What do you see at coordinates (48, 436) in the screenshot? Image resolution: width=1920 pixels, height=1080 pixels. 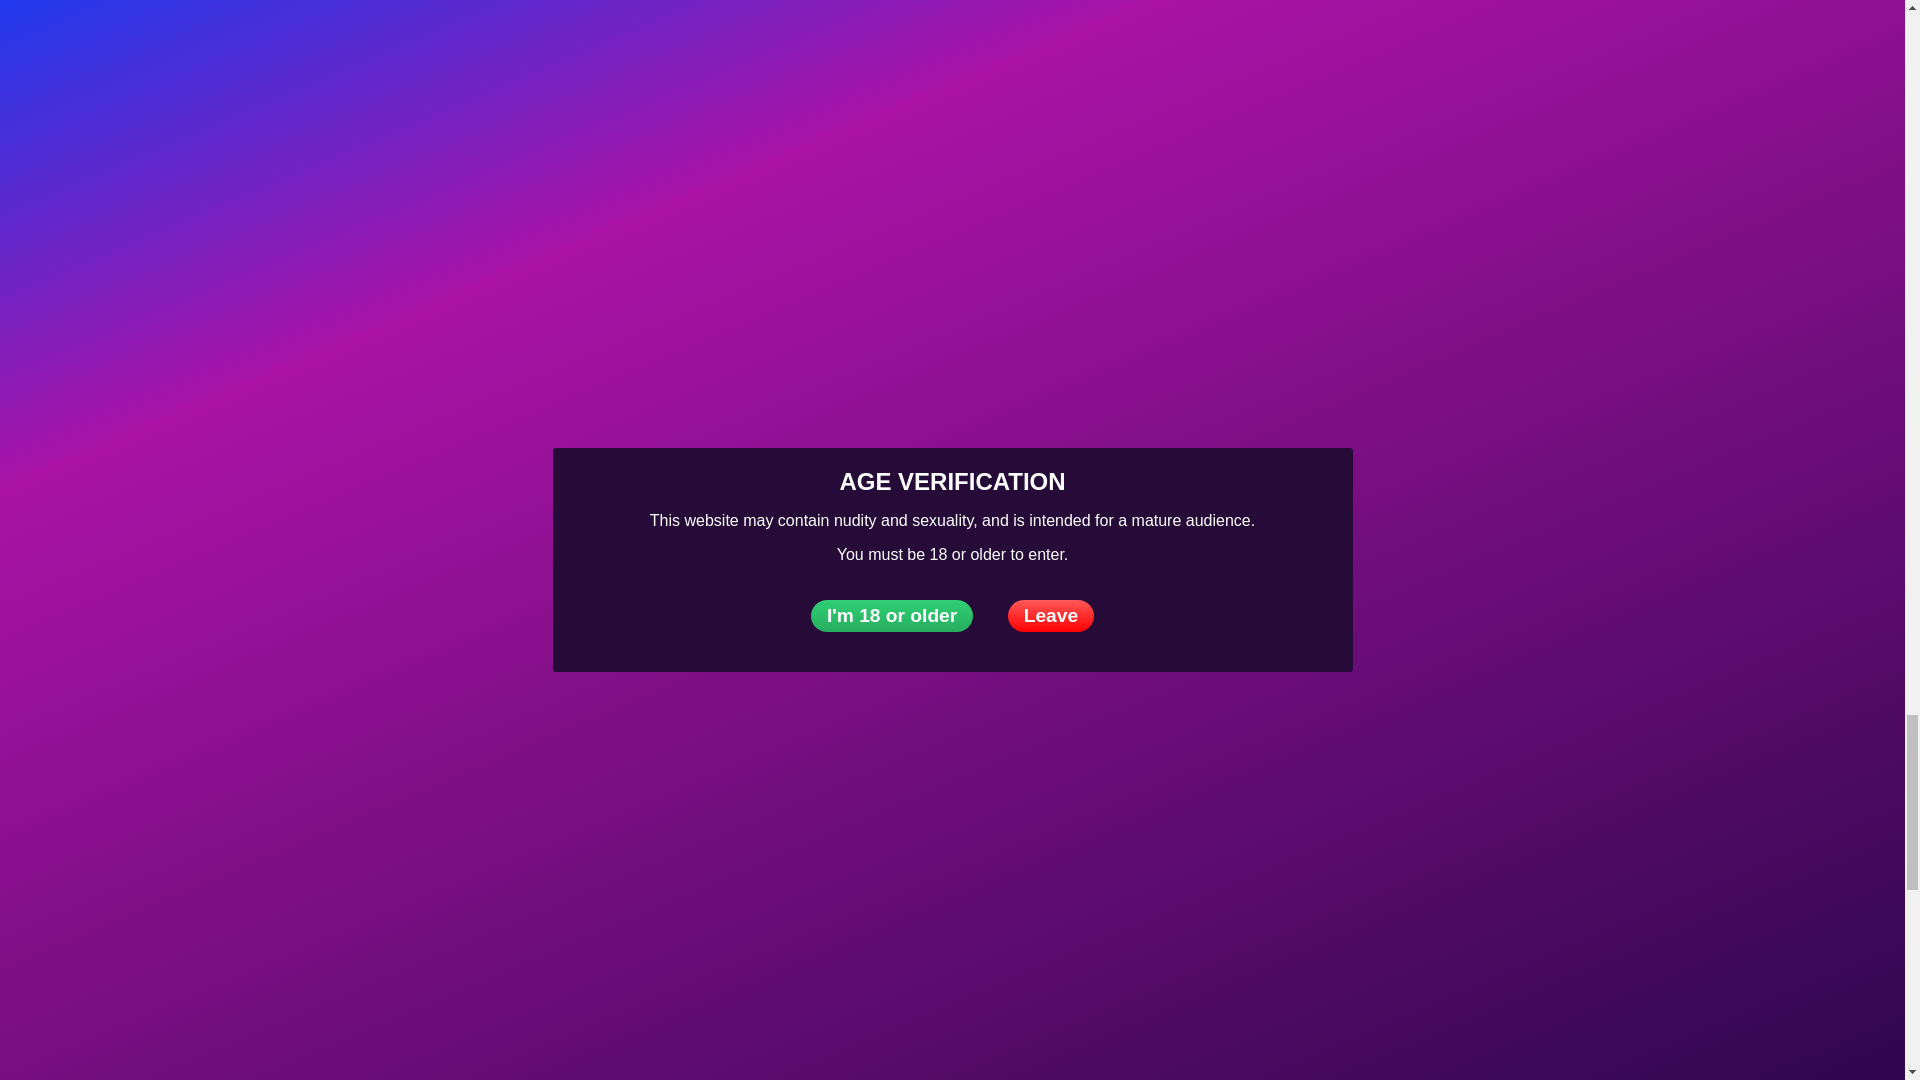 I see `Search` at bounding box center [48, 436].